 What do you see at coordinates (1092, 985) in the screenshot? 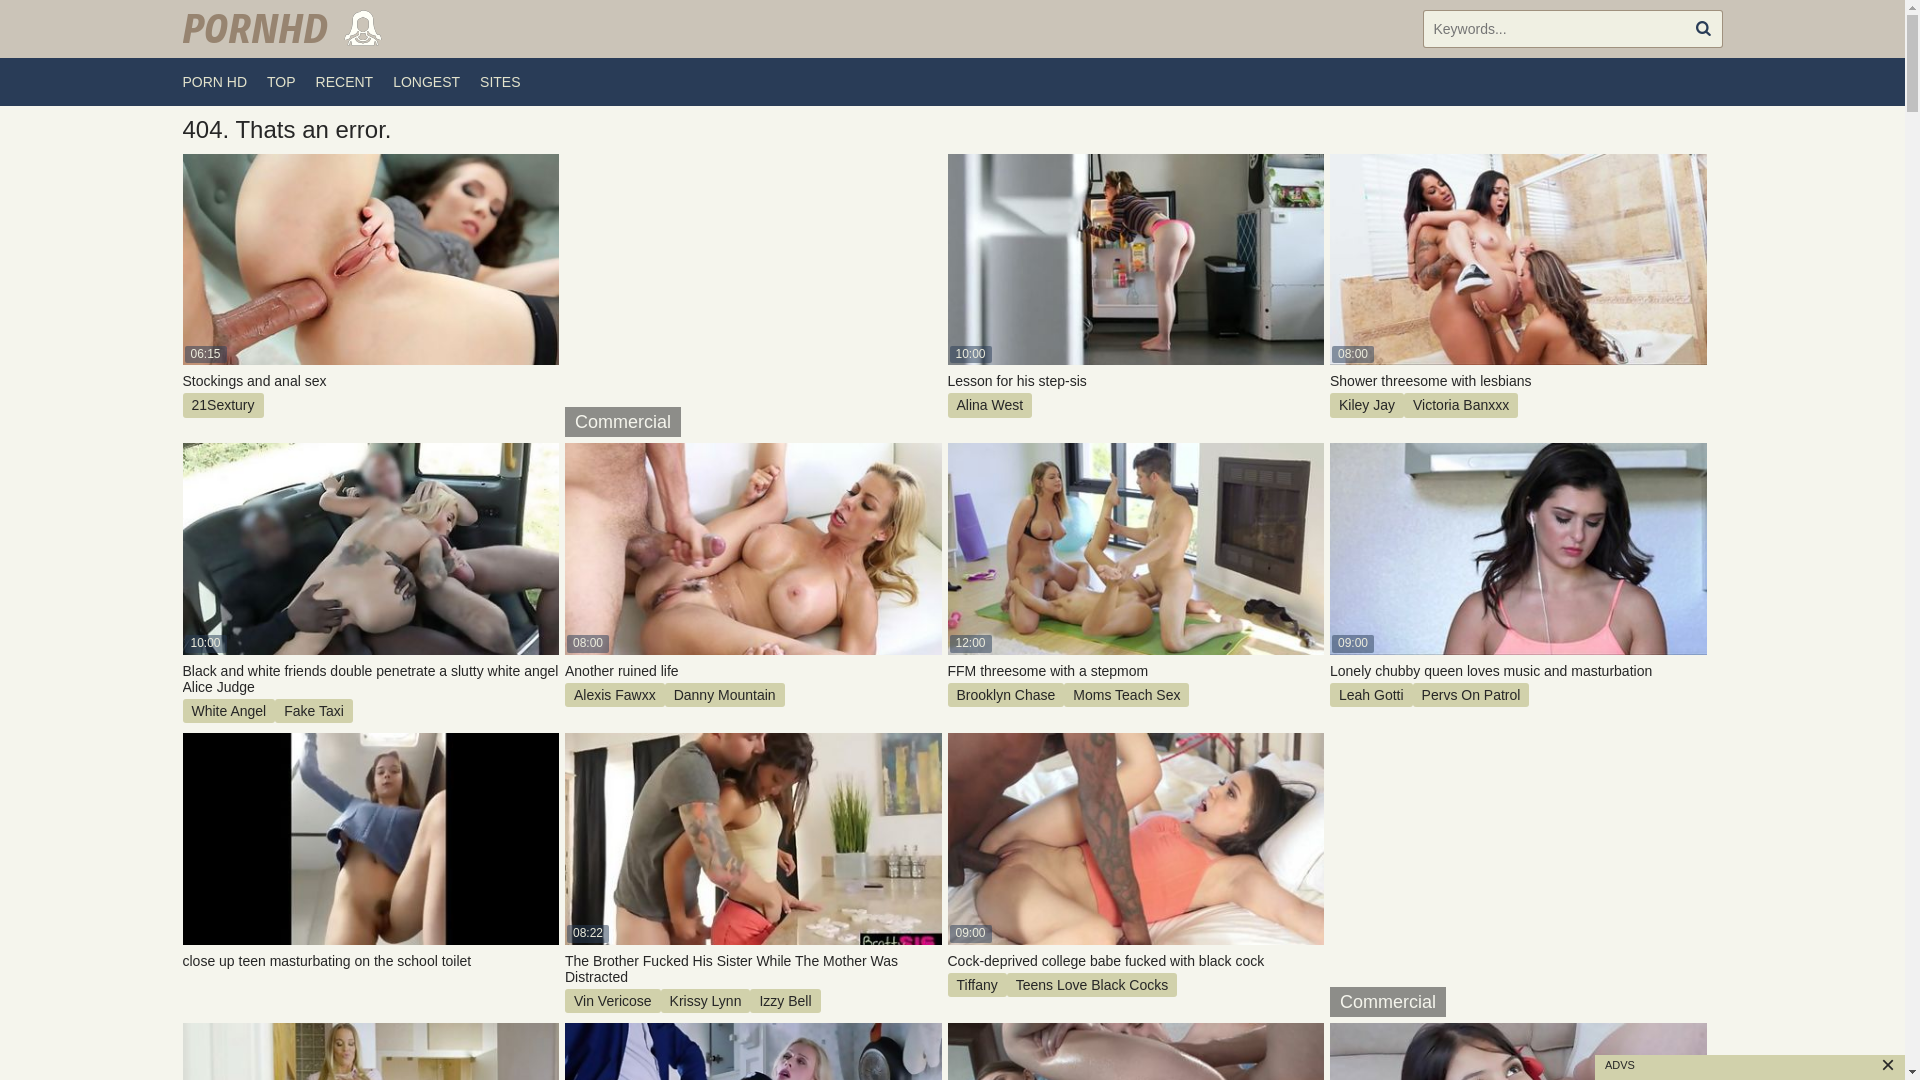
I see `Teens Love Black Cocks` at bounding box center [1092, 985].